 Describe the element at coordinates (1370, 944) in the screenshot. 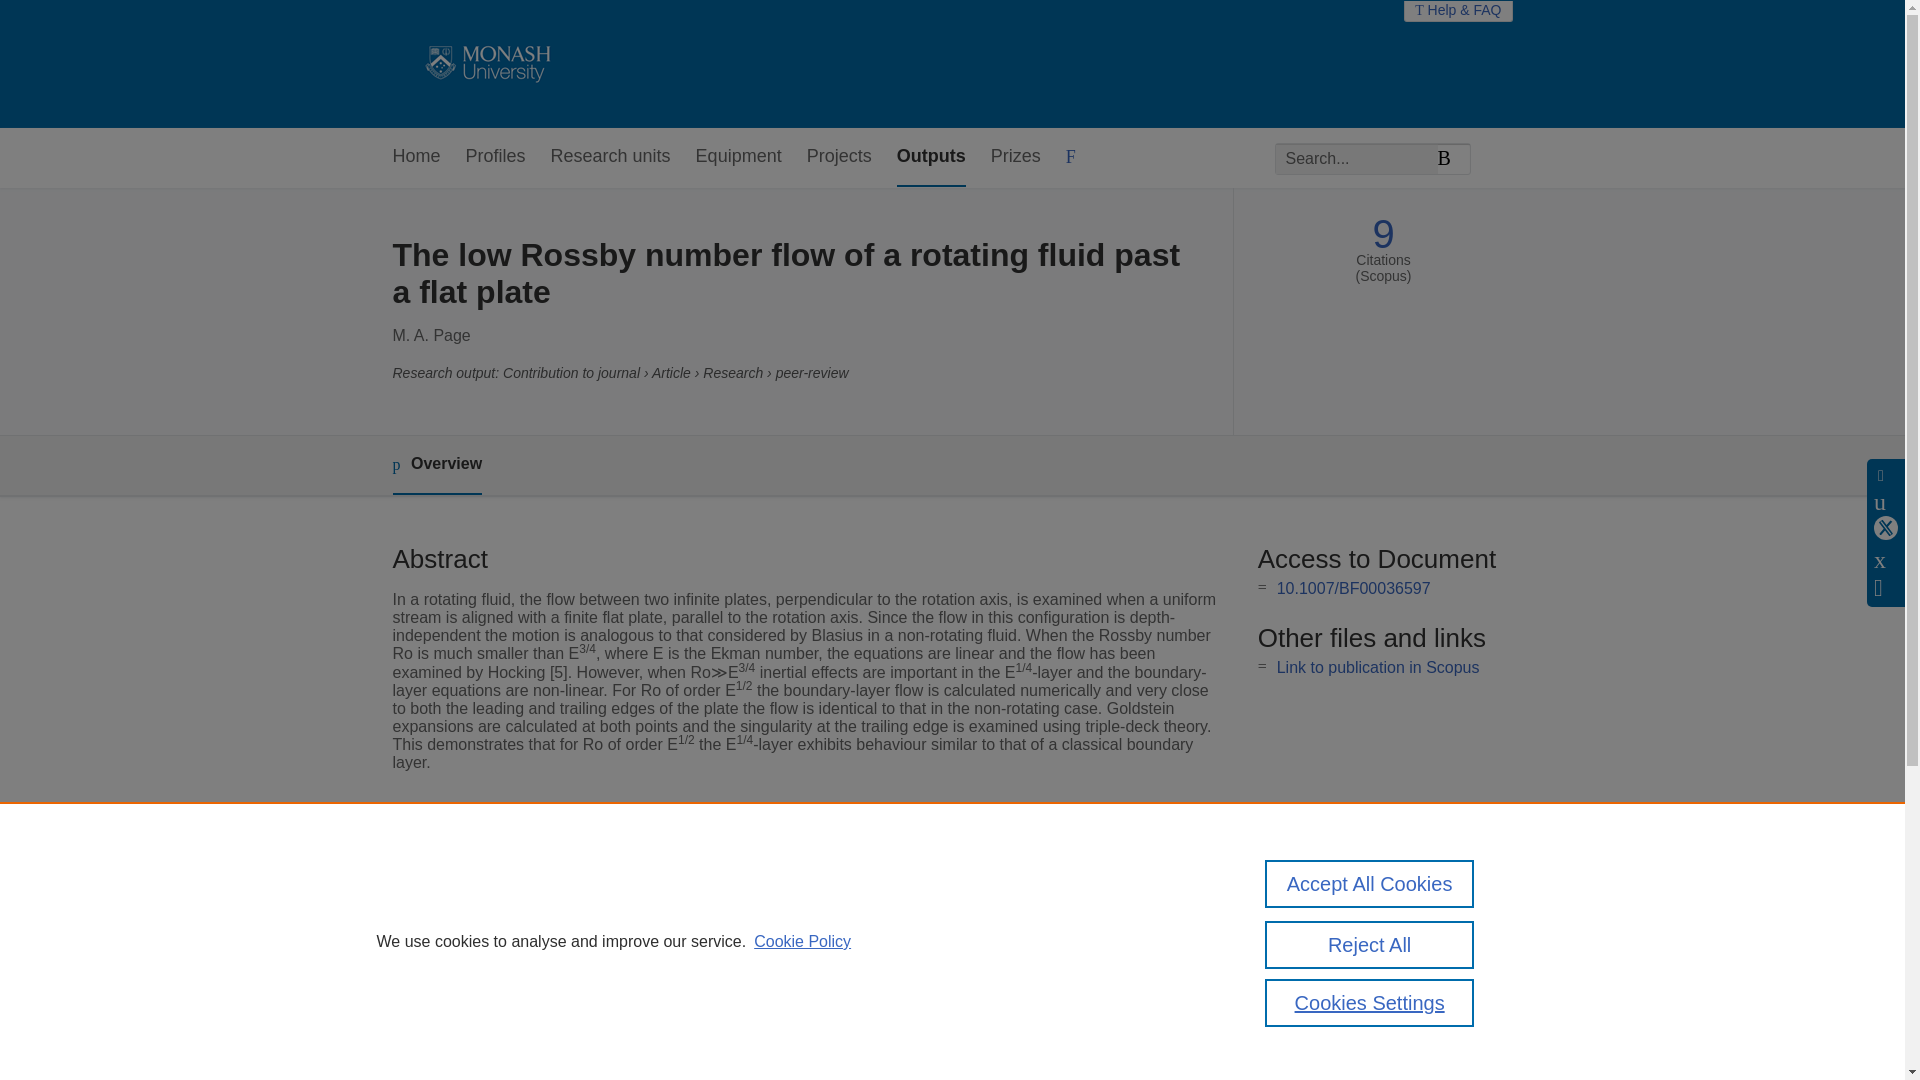

I see `Reject All` at that location.